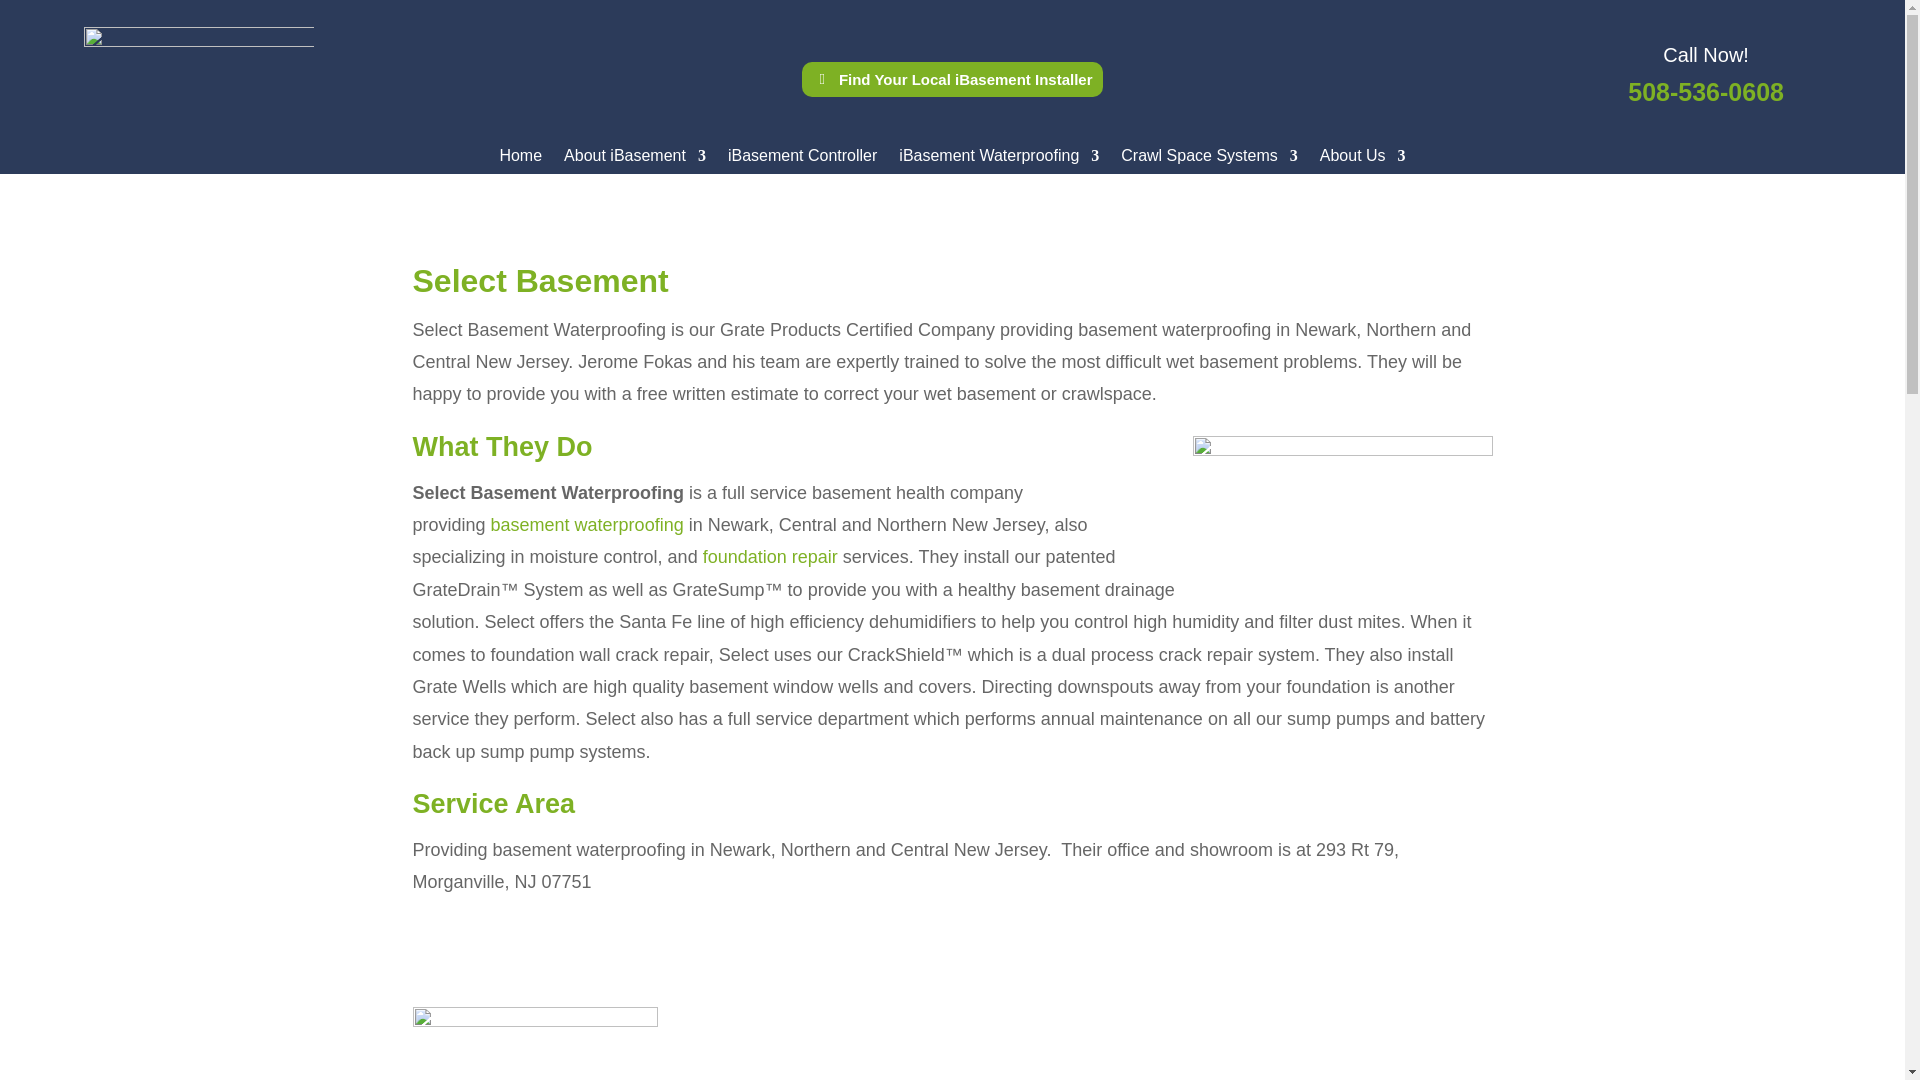 This screenshot has width=1920, height=1080. What do you see at coordinates (520, 160) in the screenshot?
I see `Home` at bounding box center [520, 160].